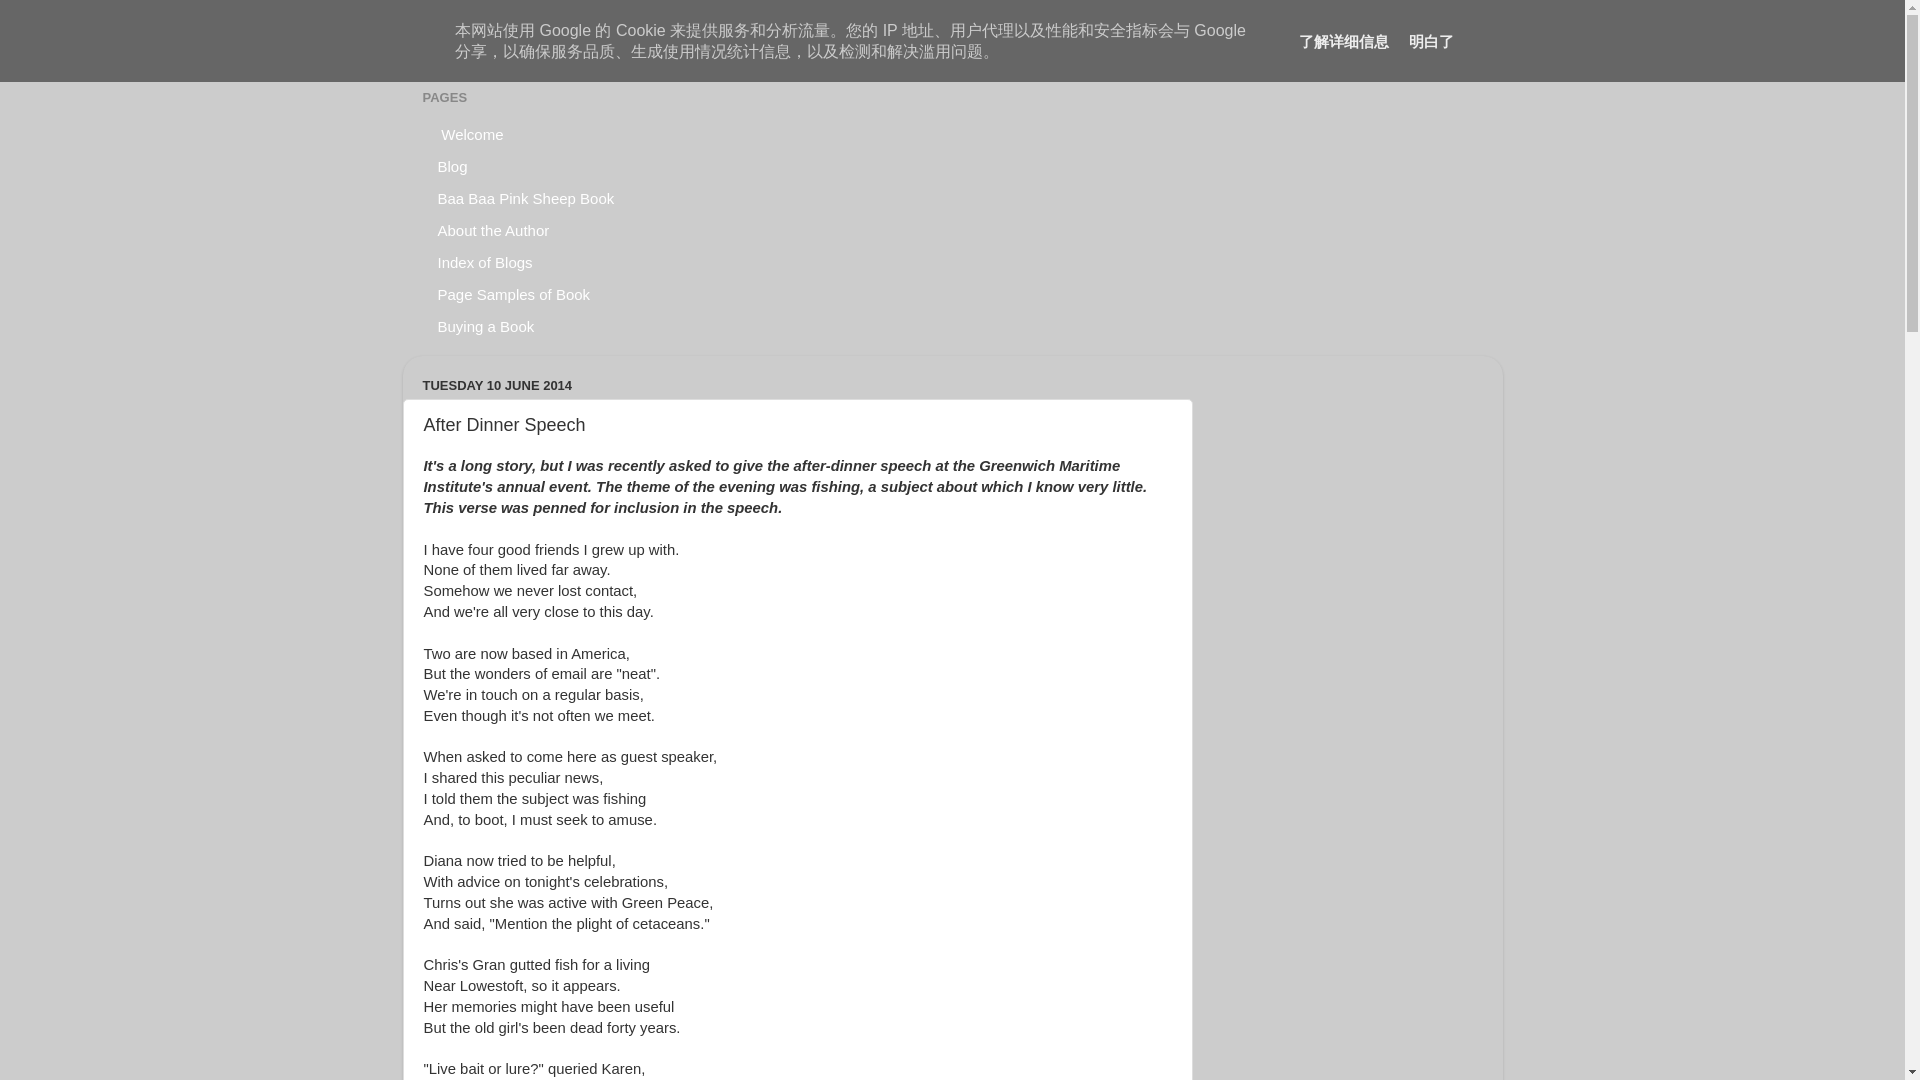  Describe the element at coordinates (493, 230) in the screenshot. I see `About the Author` at that location.